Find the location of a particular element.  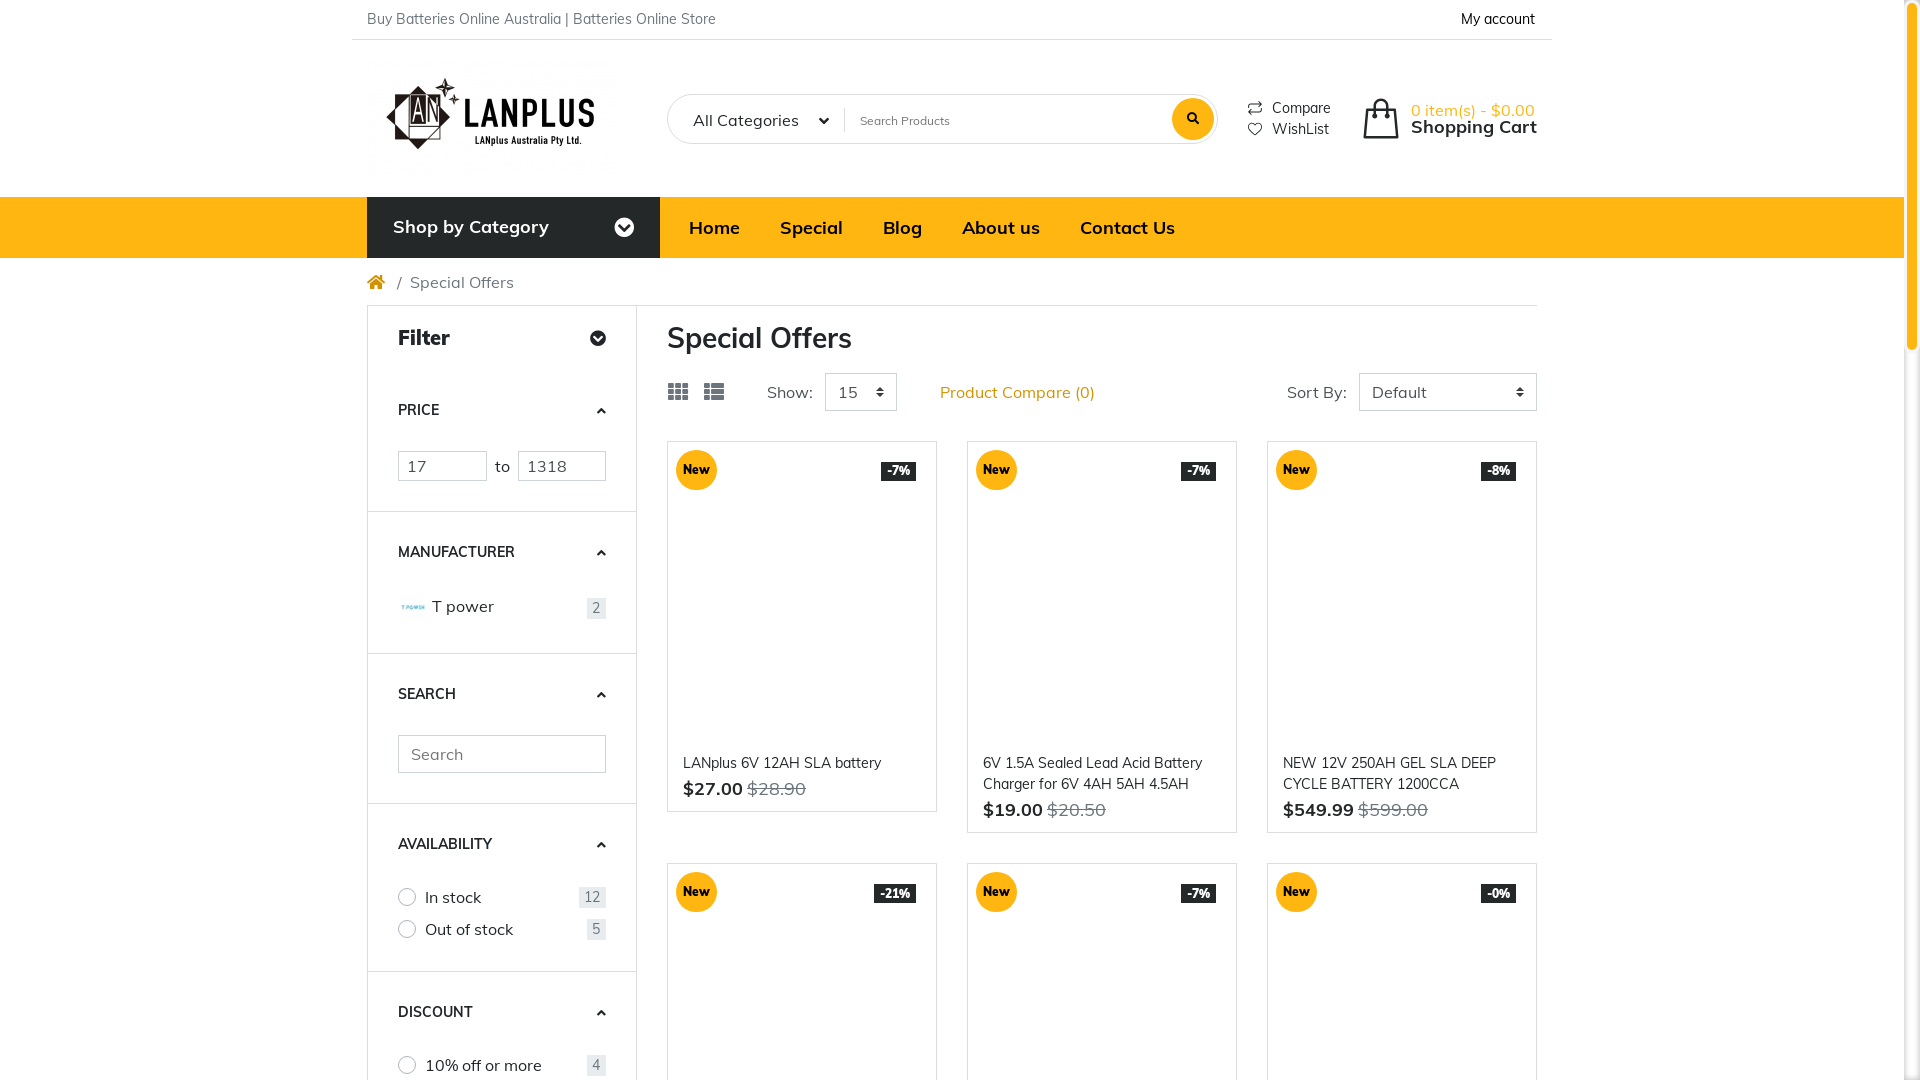

Add to Wish List is located at coordinates (781, 845).